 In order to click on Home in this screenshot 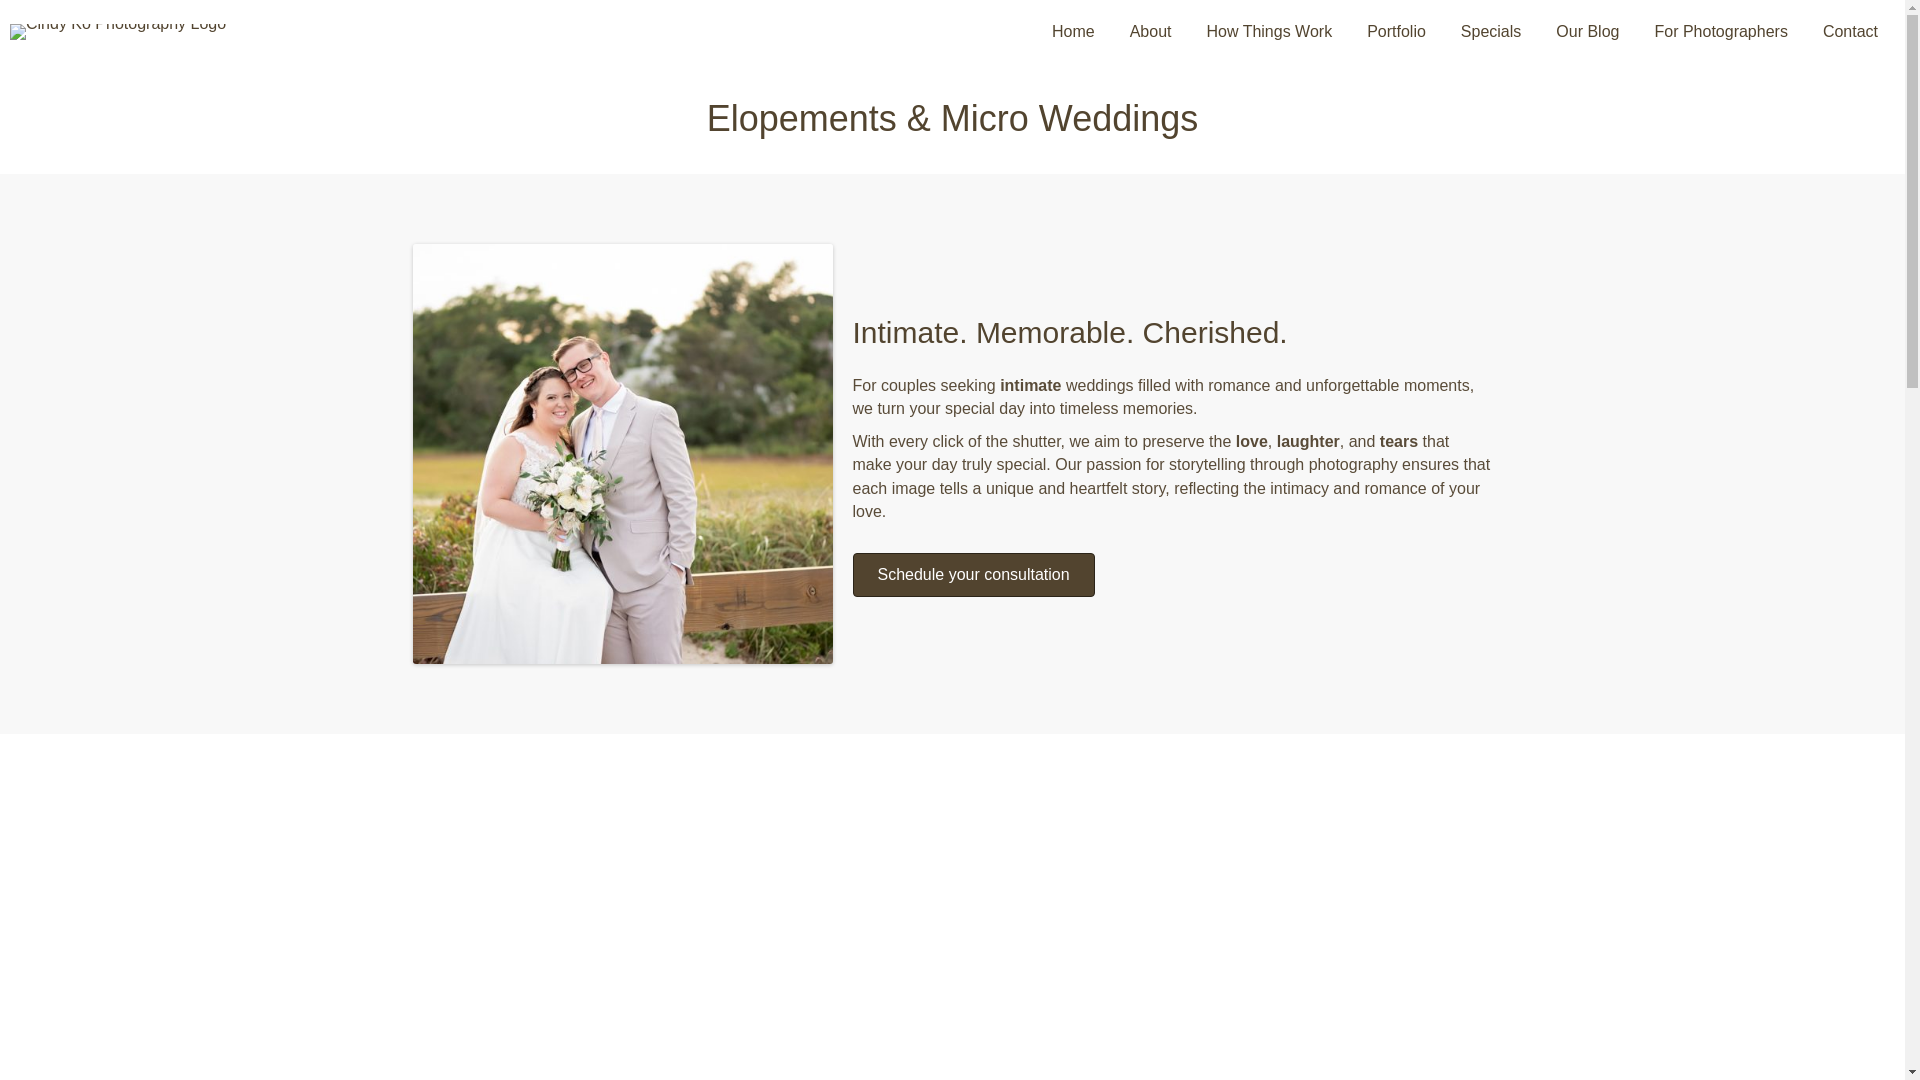, I will do `click(1072, 32)`.